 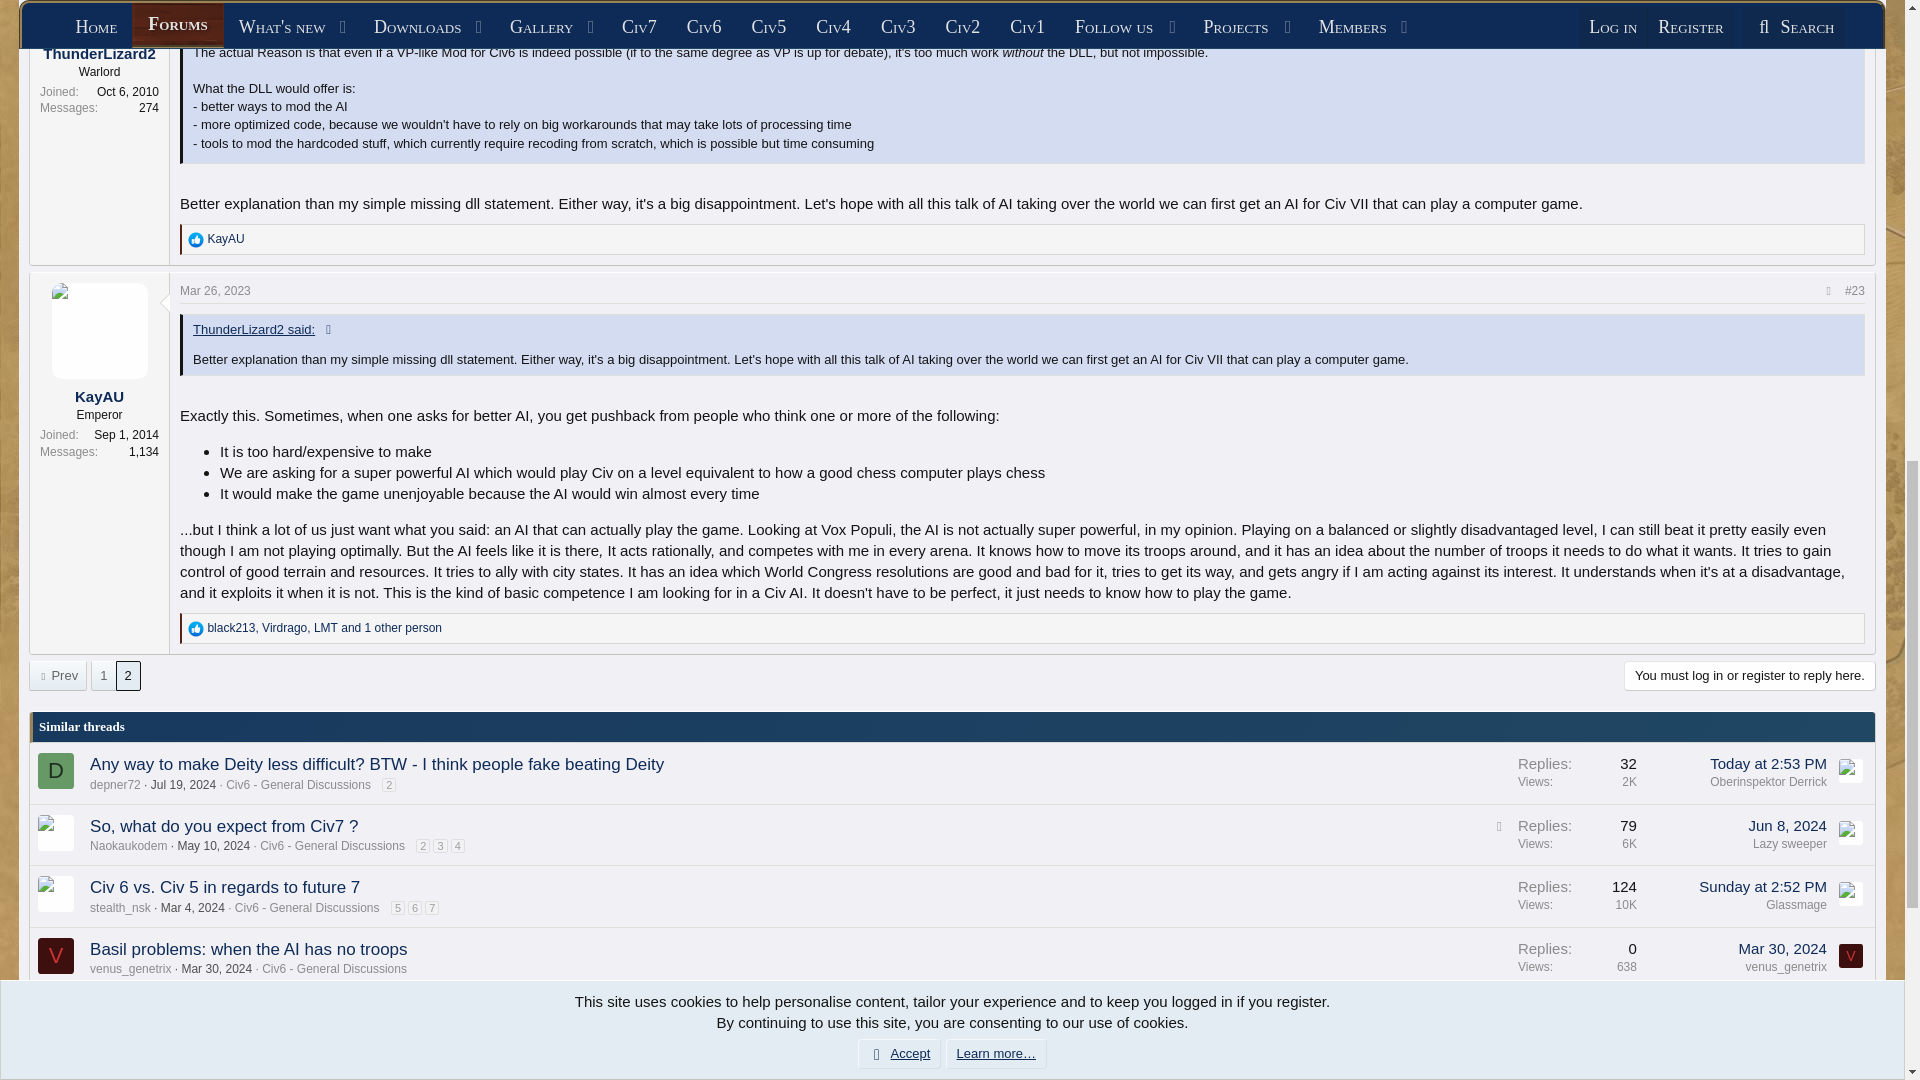 What do you see at coordinates (196, 240) in the screenshot?
I see `Like` at bounding box center [196, 240].